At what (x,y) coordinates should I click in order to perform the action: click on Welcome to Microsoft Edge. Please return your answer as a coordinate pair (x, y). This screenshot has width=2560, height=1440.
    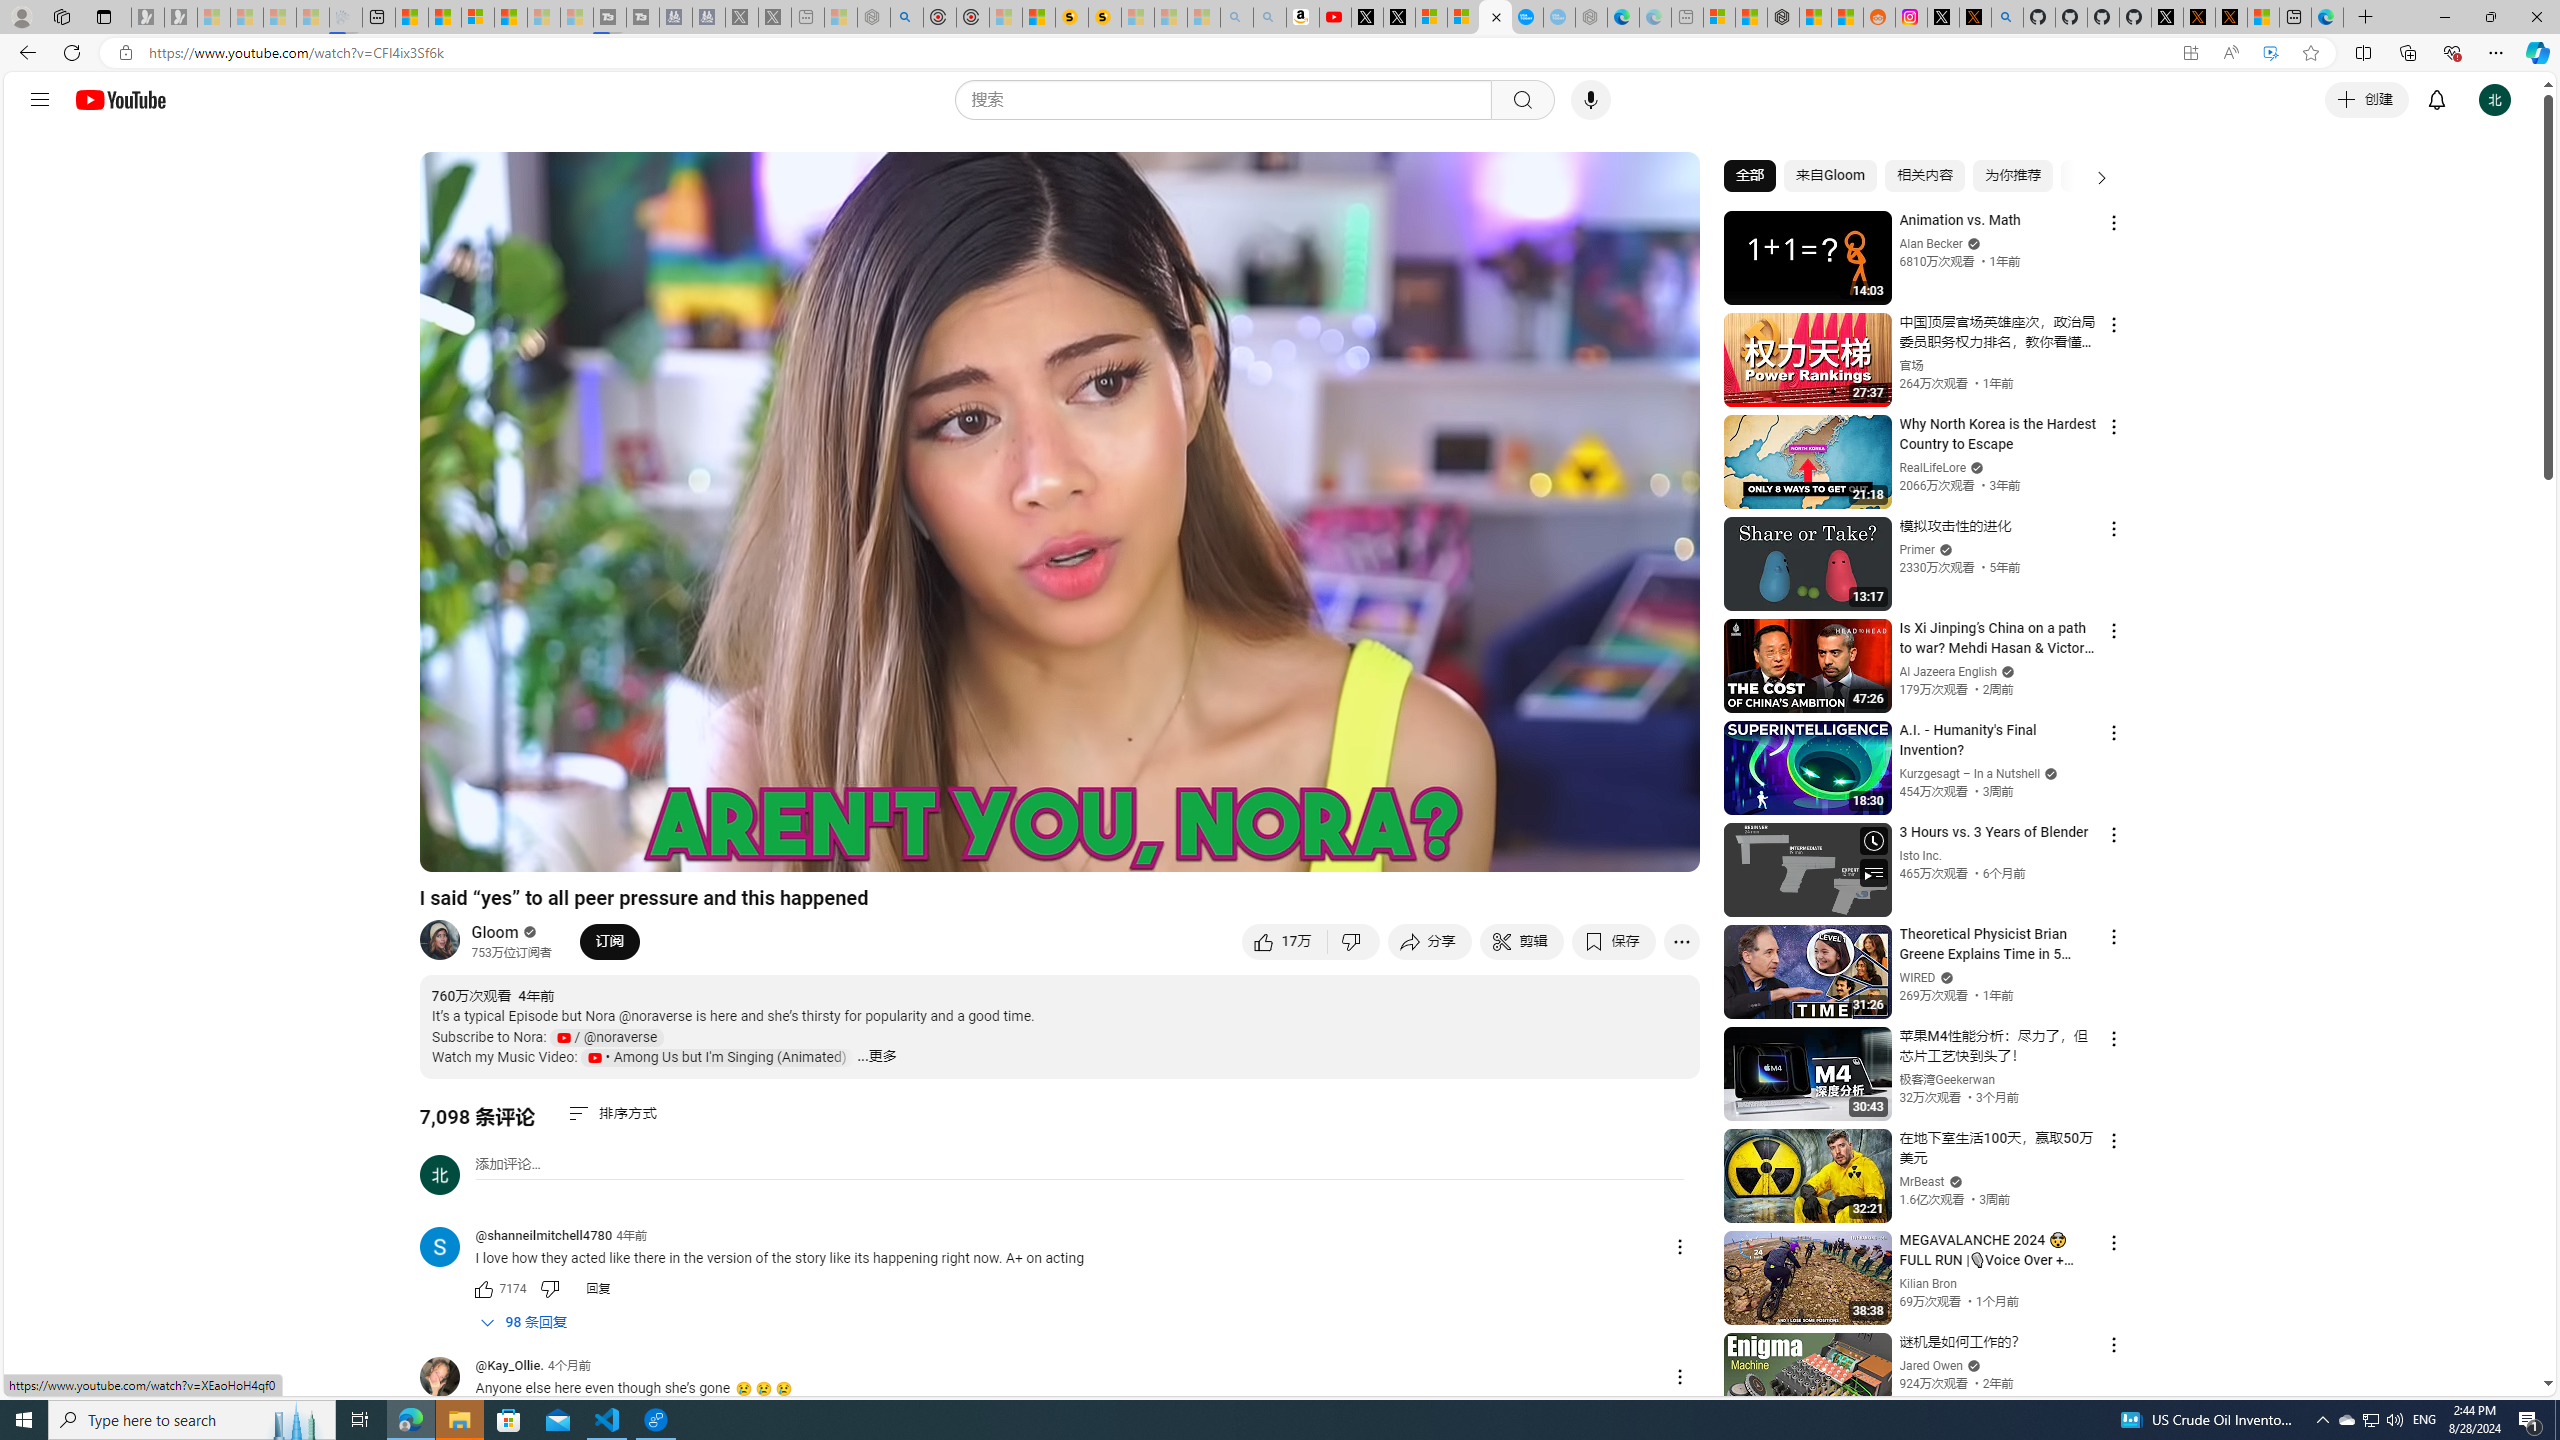
    Looking at the image, I should click on (2328, 17).